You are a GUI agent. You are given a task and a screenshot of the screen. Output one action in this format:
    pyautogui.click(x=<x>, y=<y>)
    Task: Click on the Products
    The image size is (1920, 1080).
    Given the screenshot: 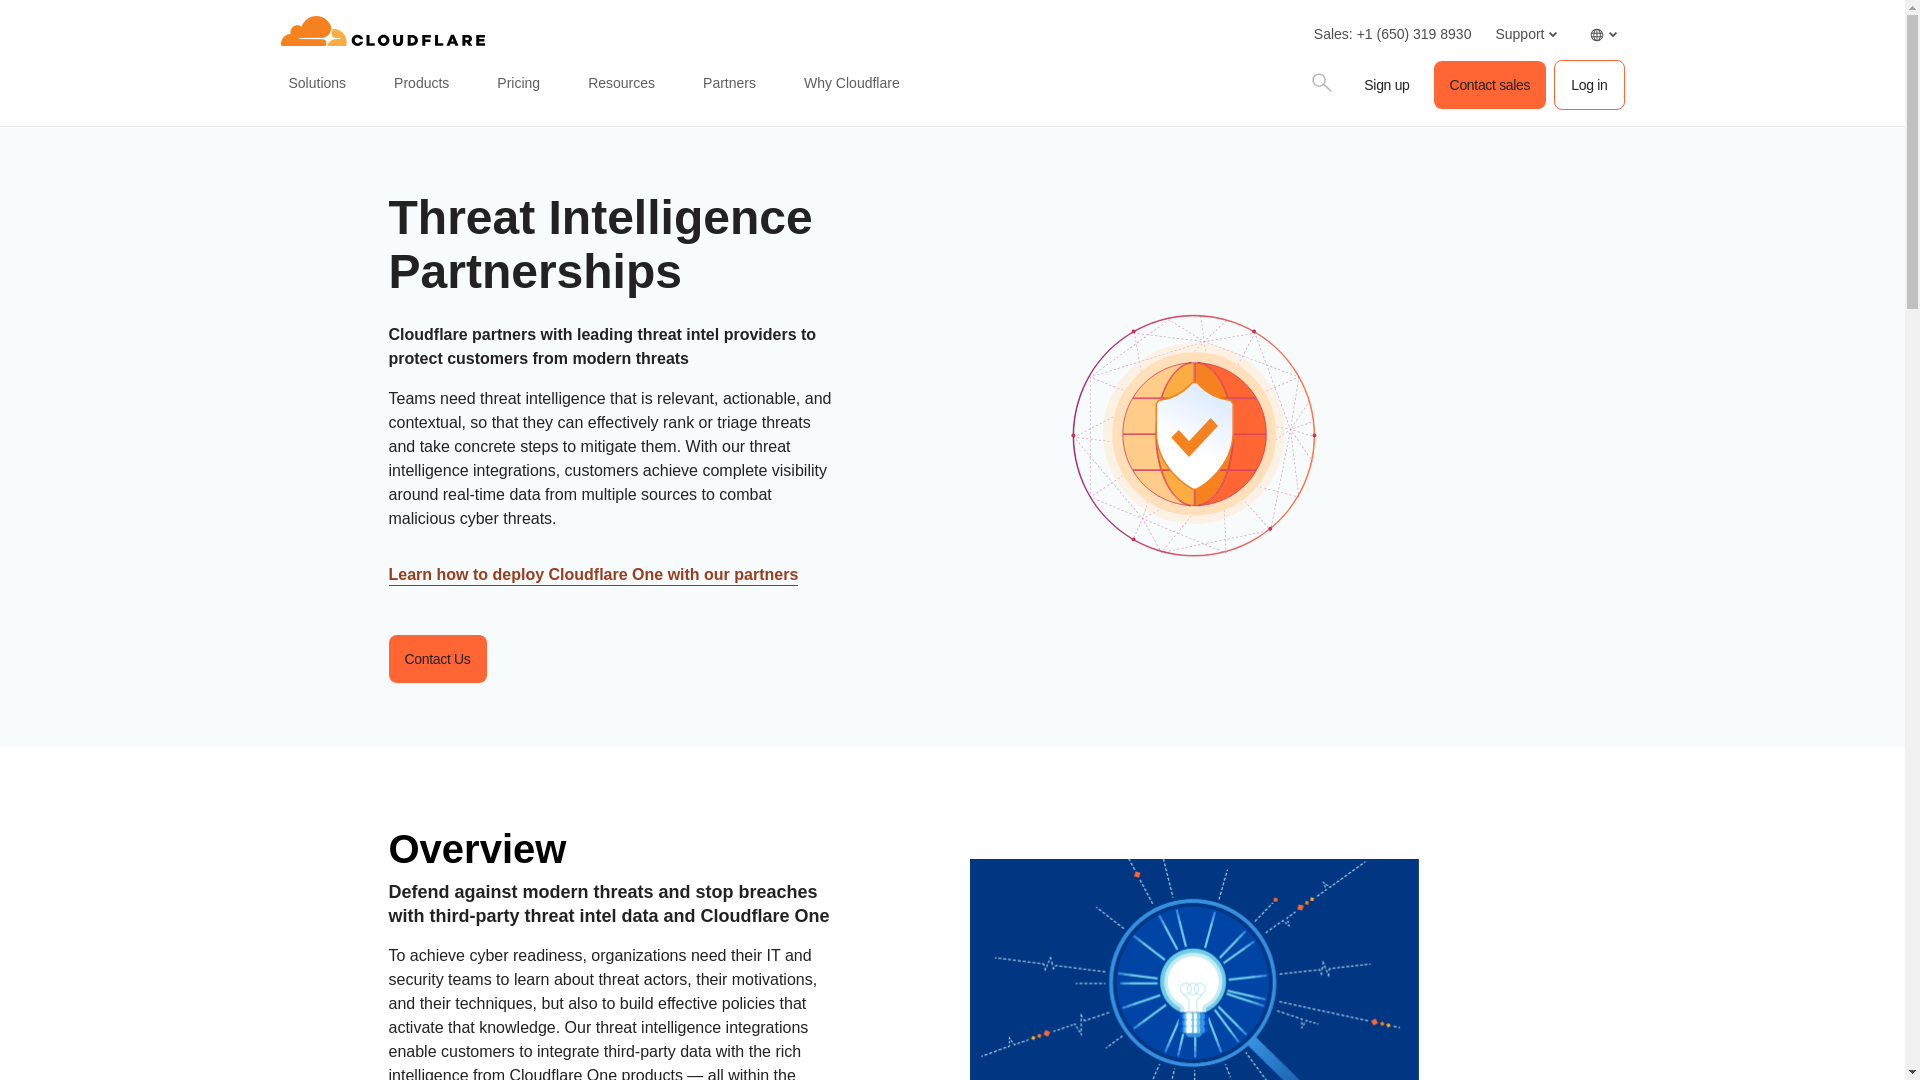 What is the action you would take?
    pyautogui.click(x=420, y=84)
    